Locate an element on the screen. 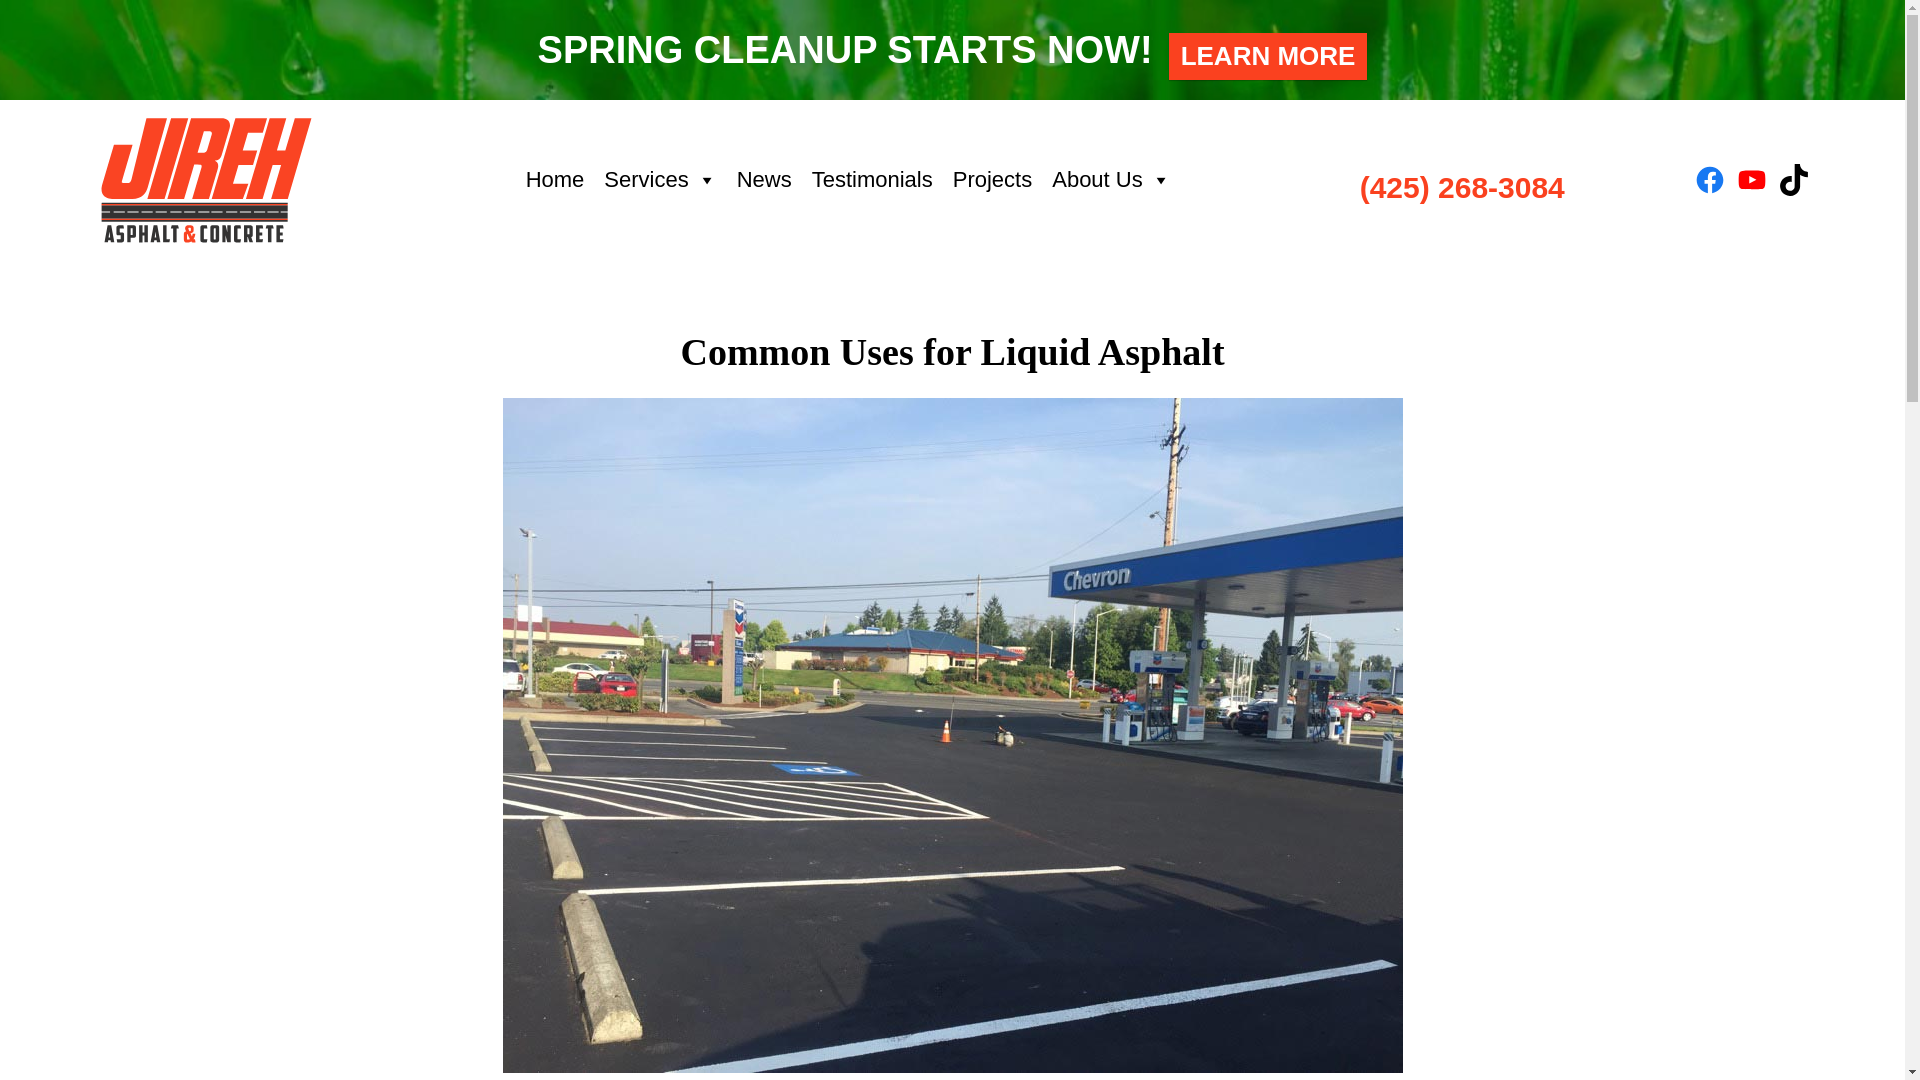 Image resolution: width=1920 pixels, height=1080 pixels. Home is located at coordinates (556, 179).